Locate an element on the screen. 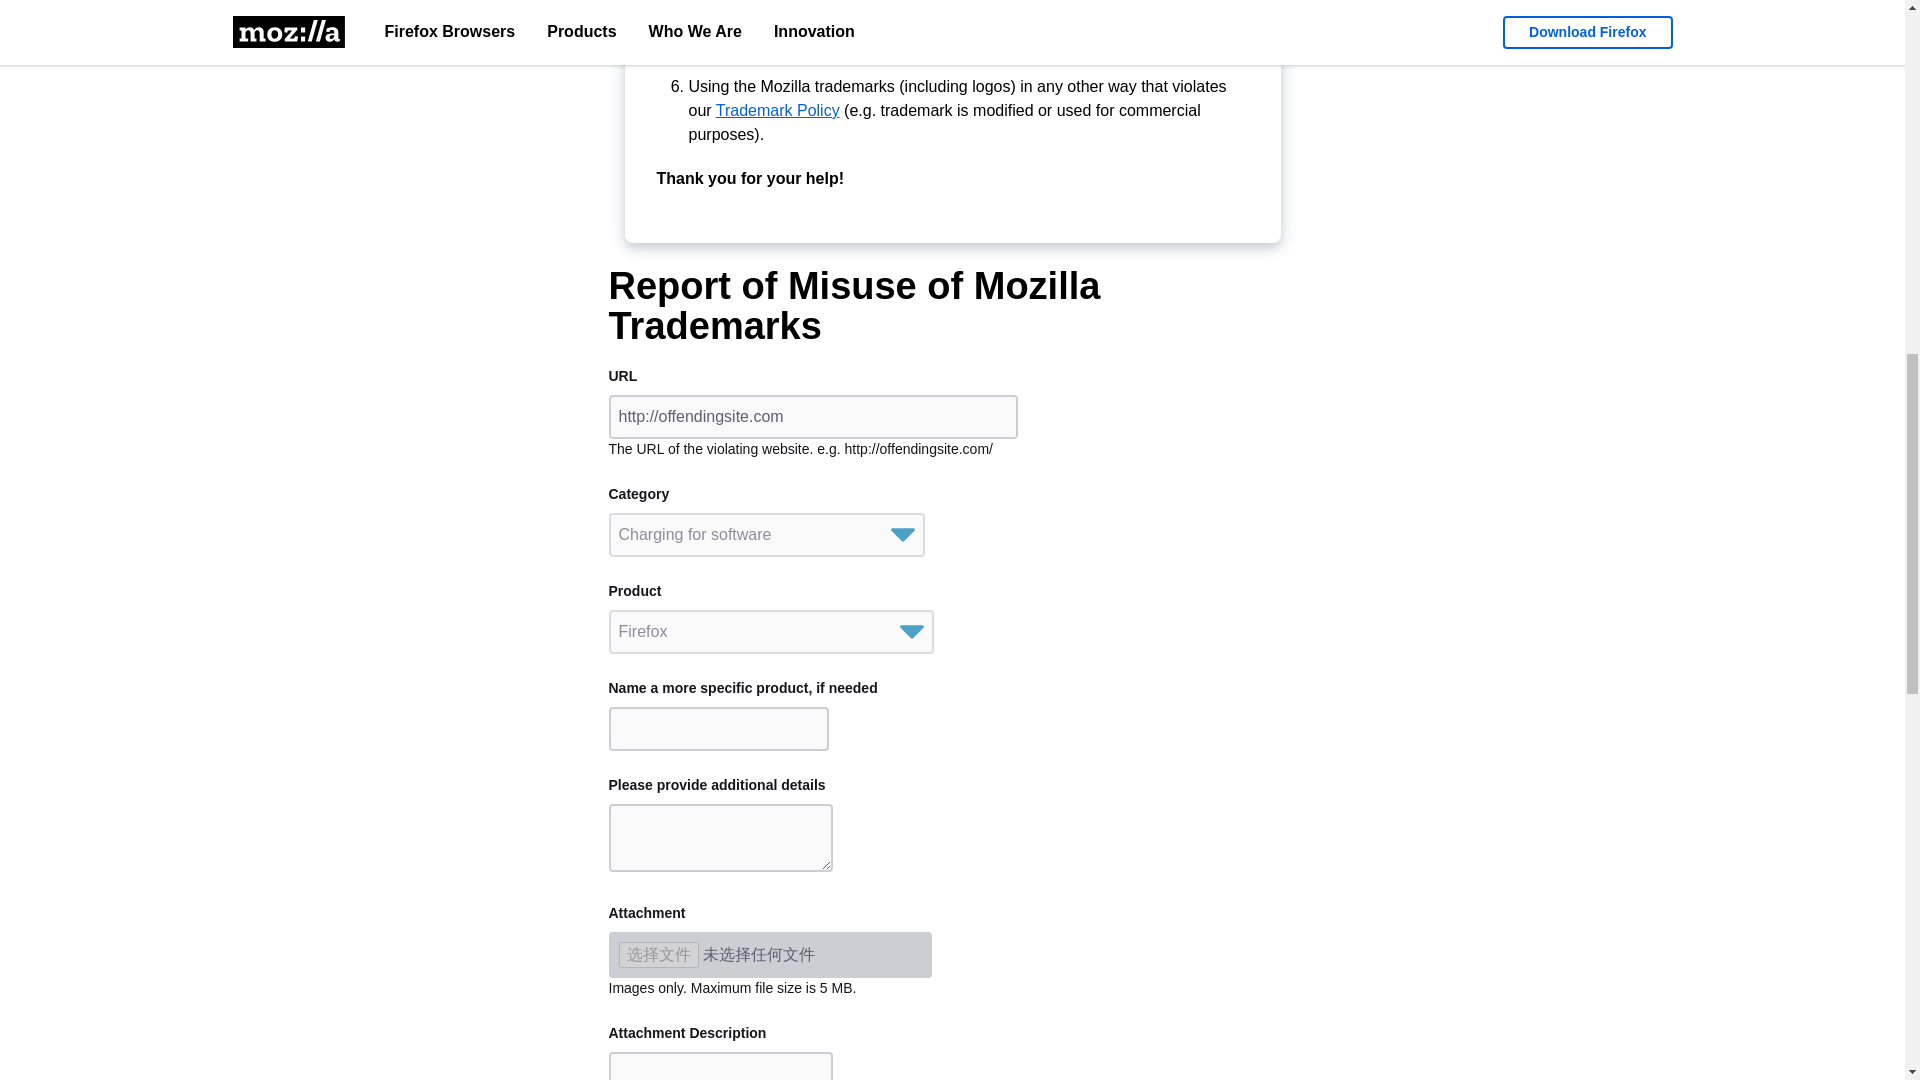 This screenshot has height=1080, width=1920. Product is located at coordinates (770, 632).